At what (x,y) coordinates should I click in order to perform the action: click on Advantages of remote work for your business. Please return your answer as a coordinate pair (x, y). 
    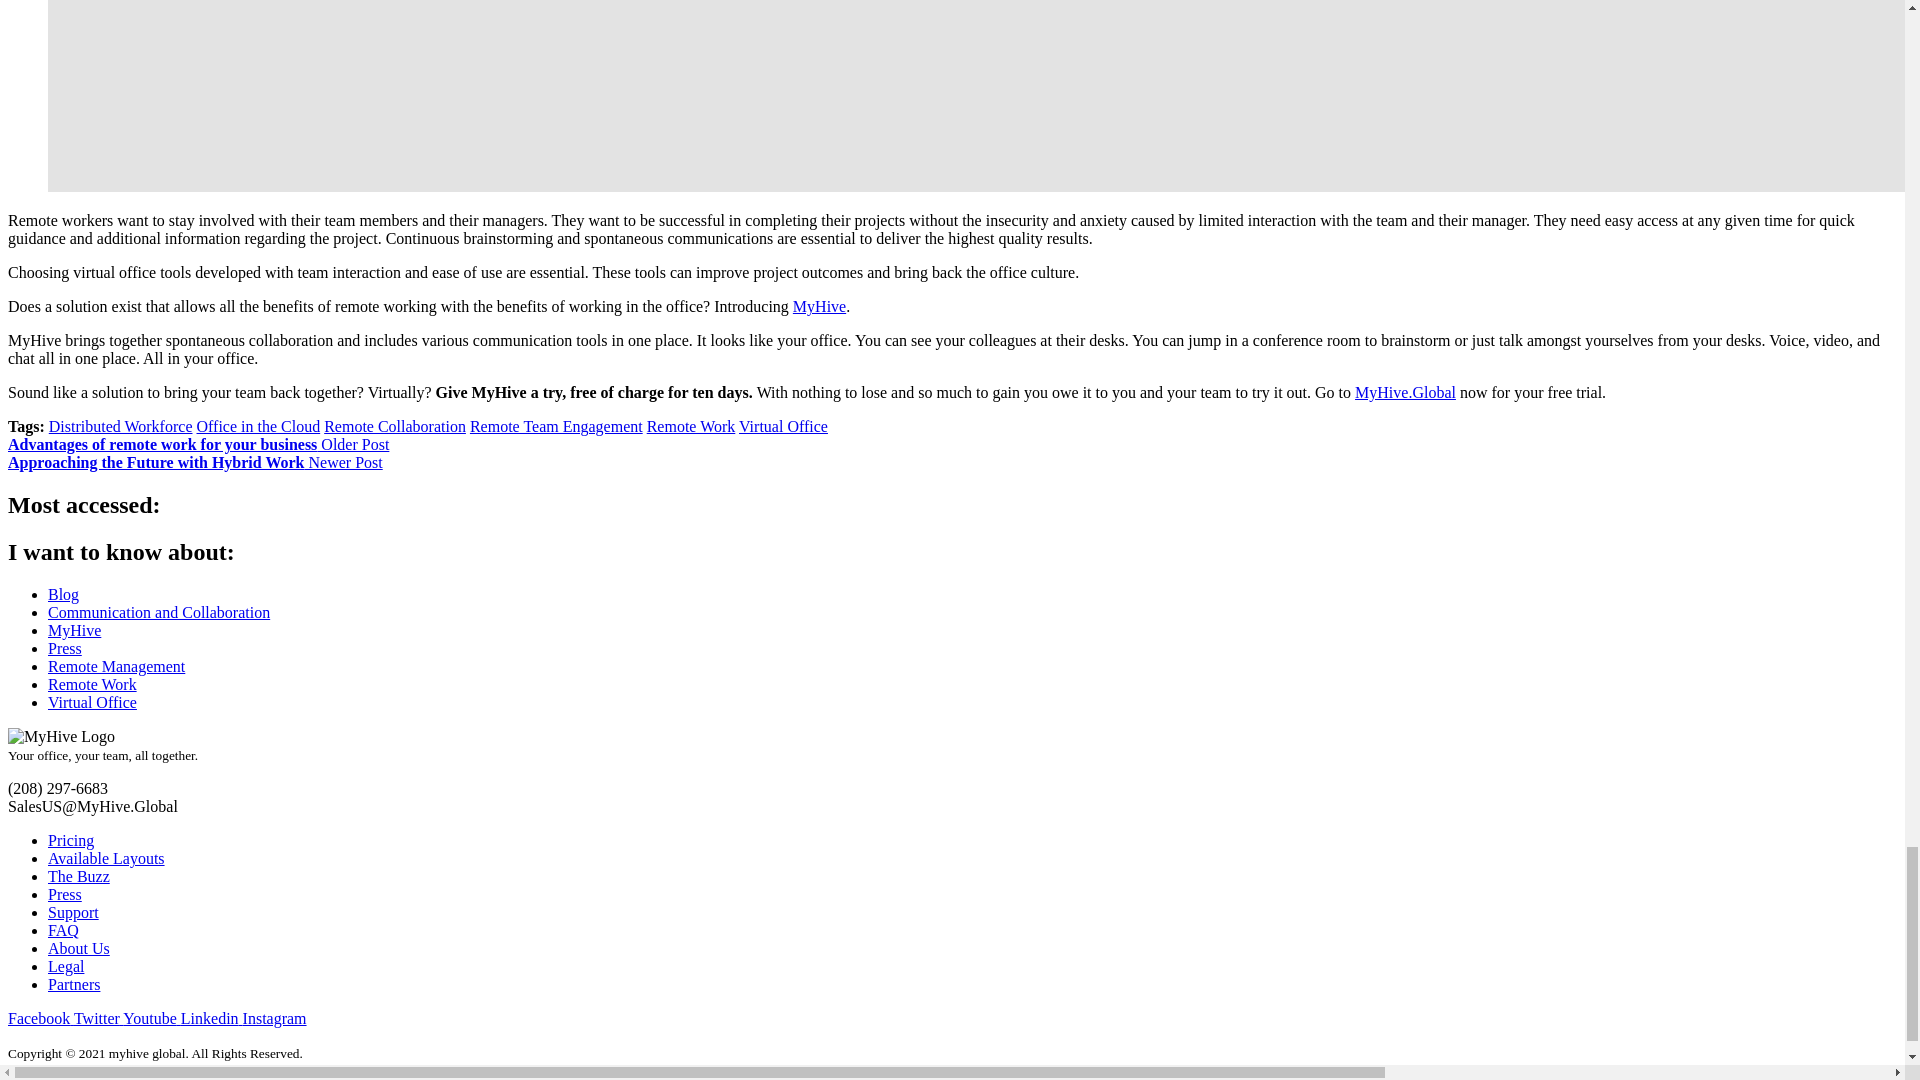
    Looking at the image, I should click on (198, 444).